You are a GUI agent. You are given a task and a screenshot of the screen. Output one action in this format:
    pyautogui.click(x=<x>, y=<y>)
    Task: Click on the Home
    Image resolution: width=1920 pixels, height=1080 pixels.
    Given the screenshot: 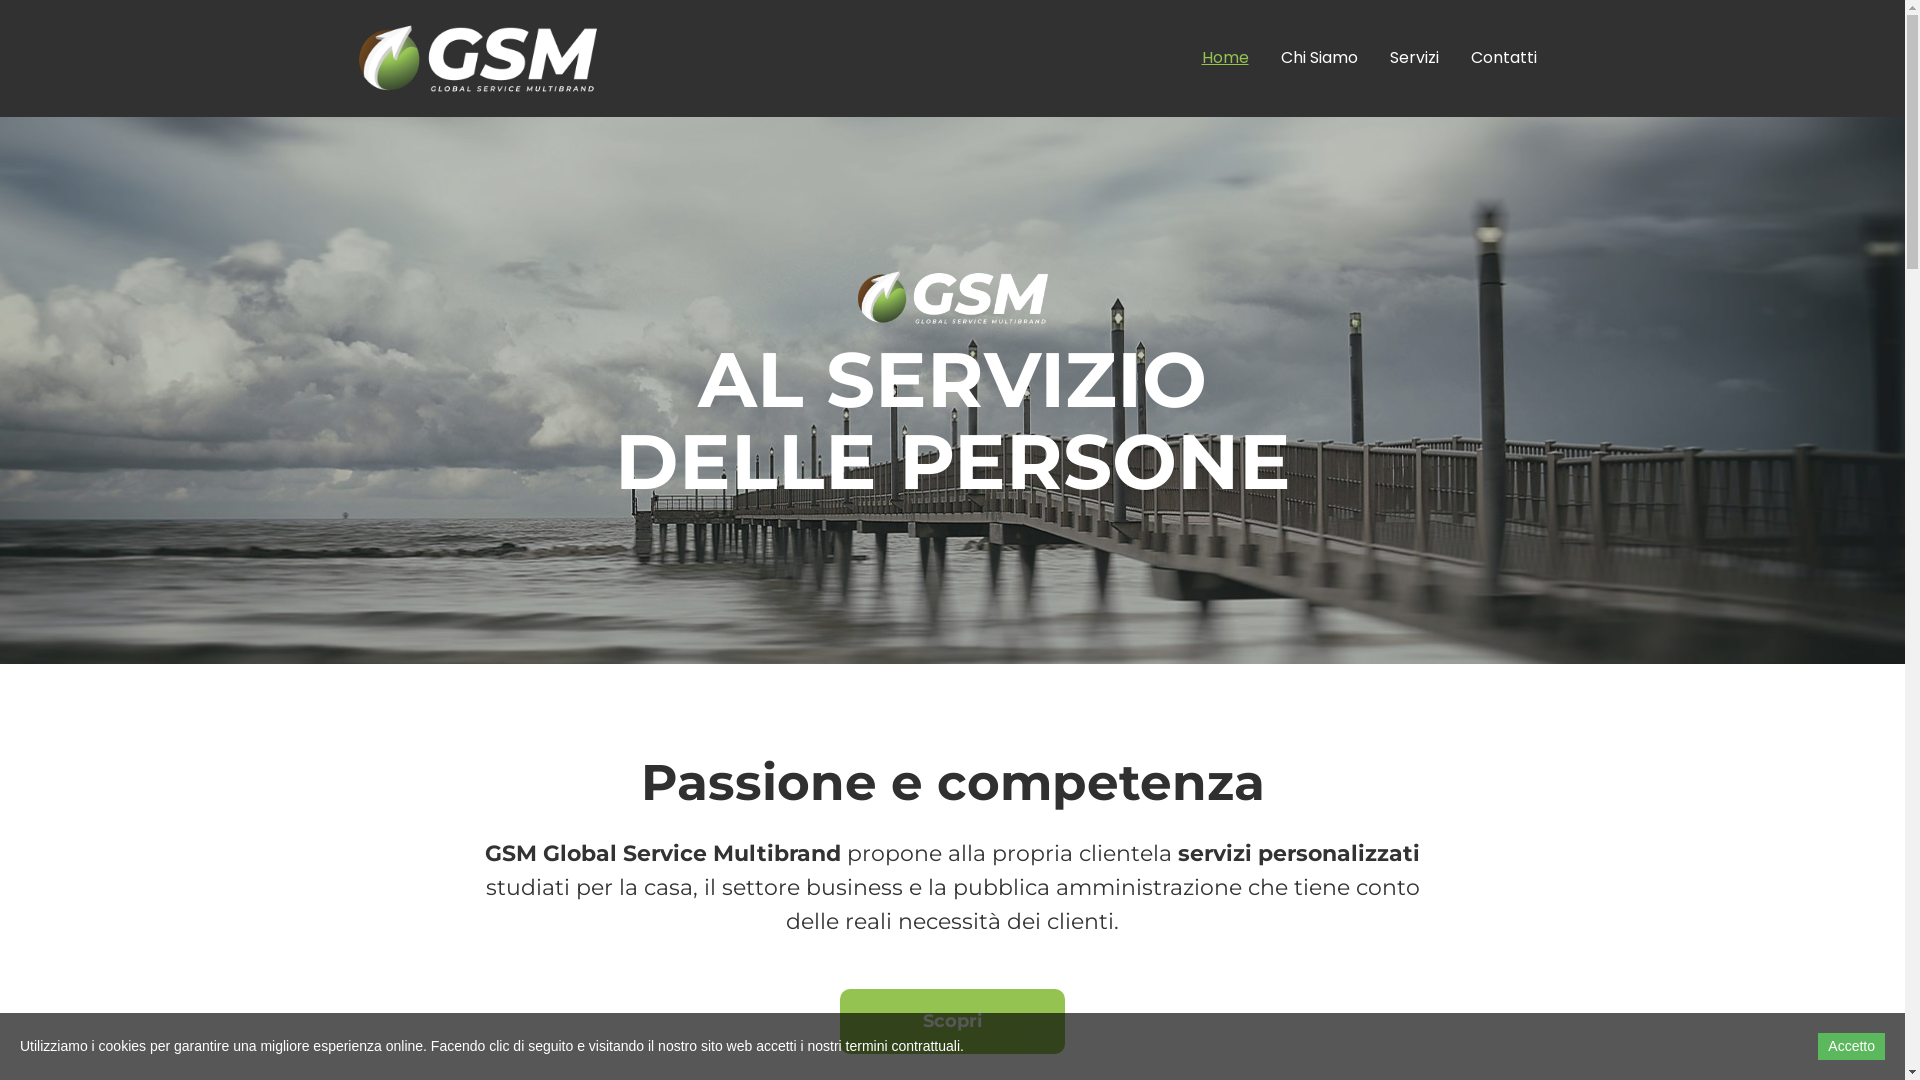 What is the action you would take?
    pyautogui.click(x=1226, y=58)
    